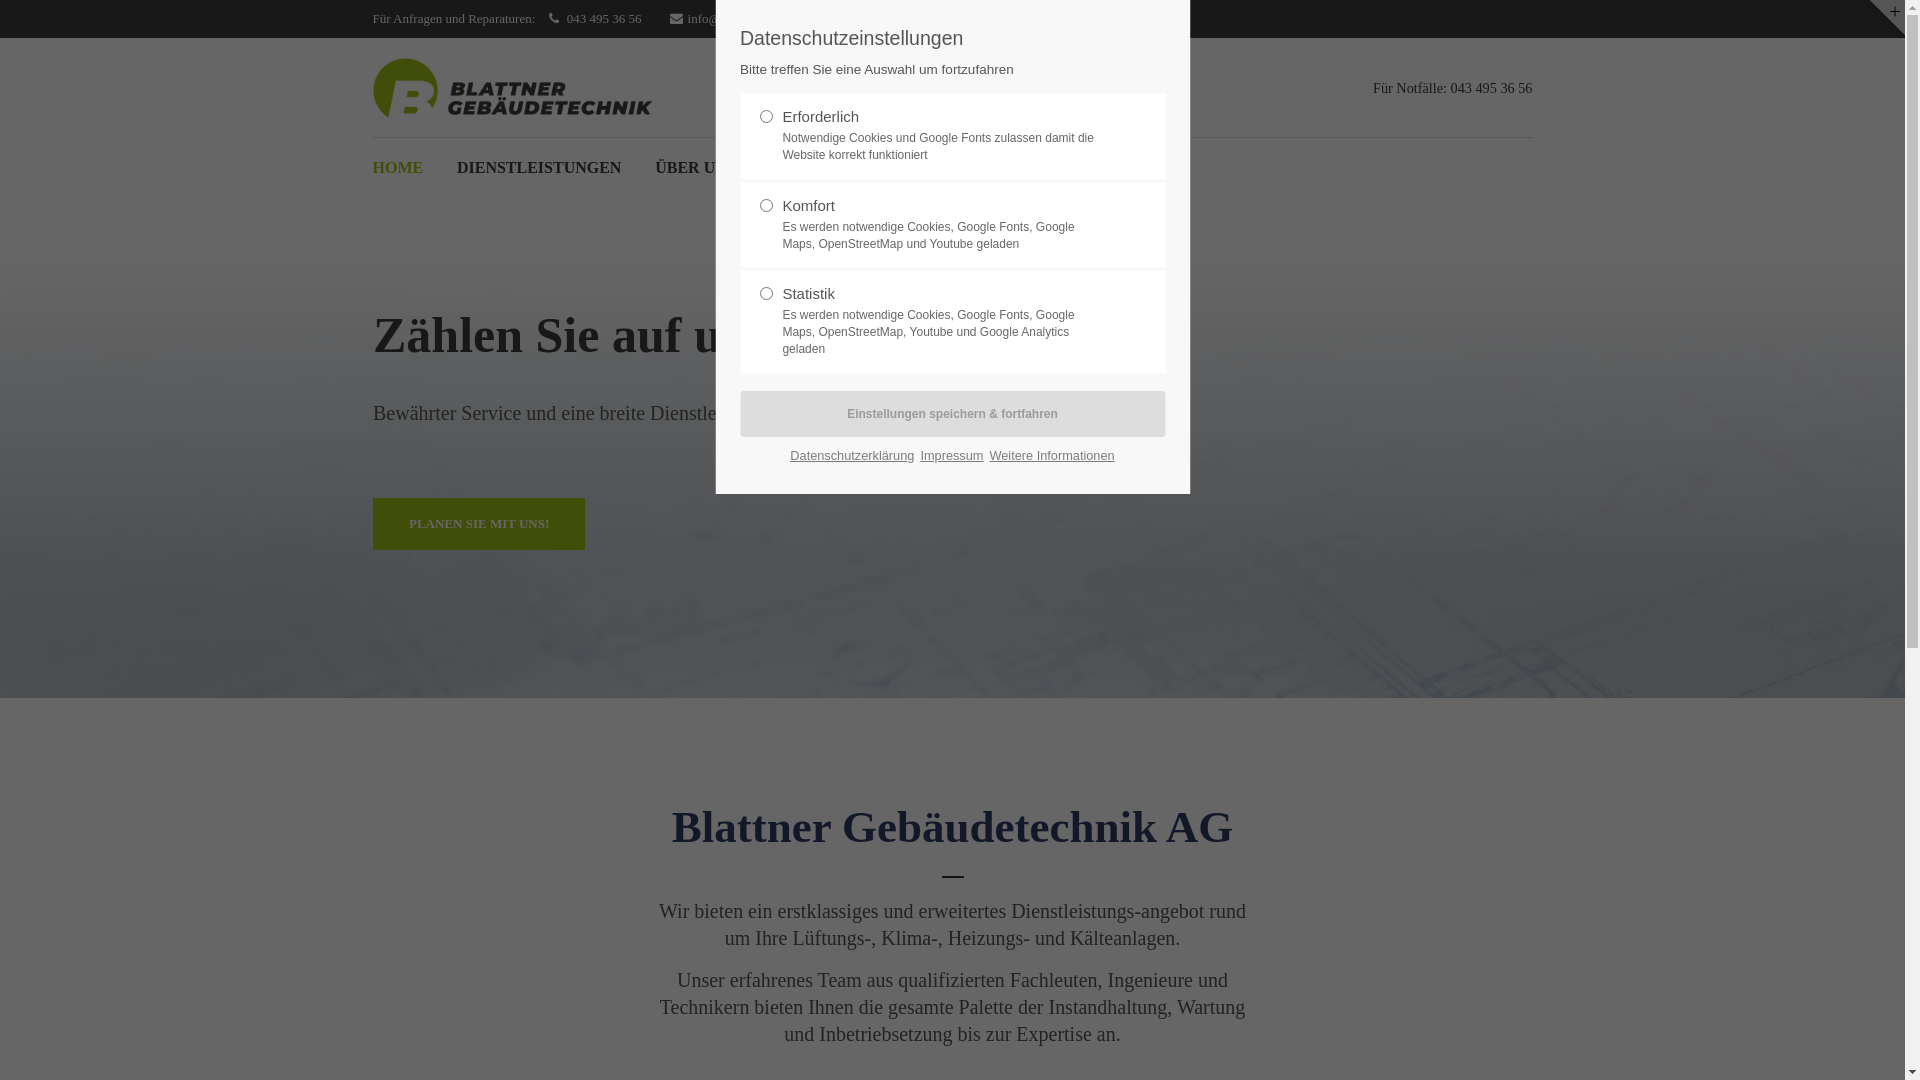 The width and height of the screenshot is (1920, 1080). I want to click on info@blattner-service.ch, so click(741, 19).